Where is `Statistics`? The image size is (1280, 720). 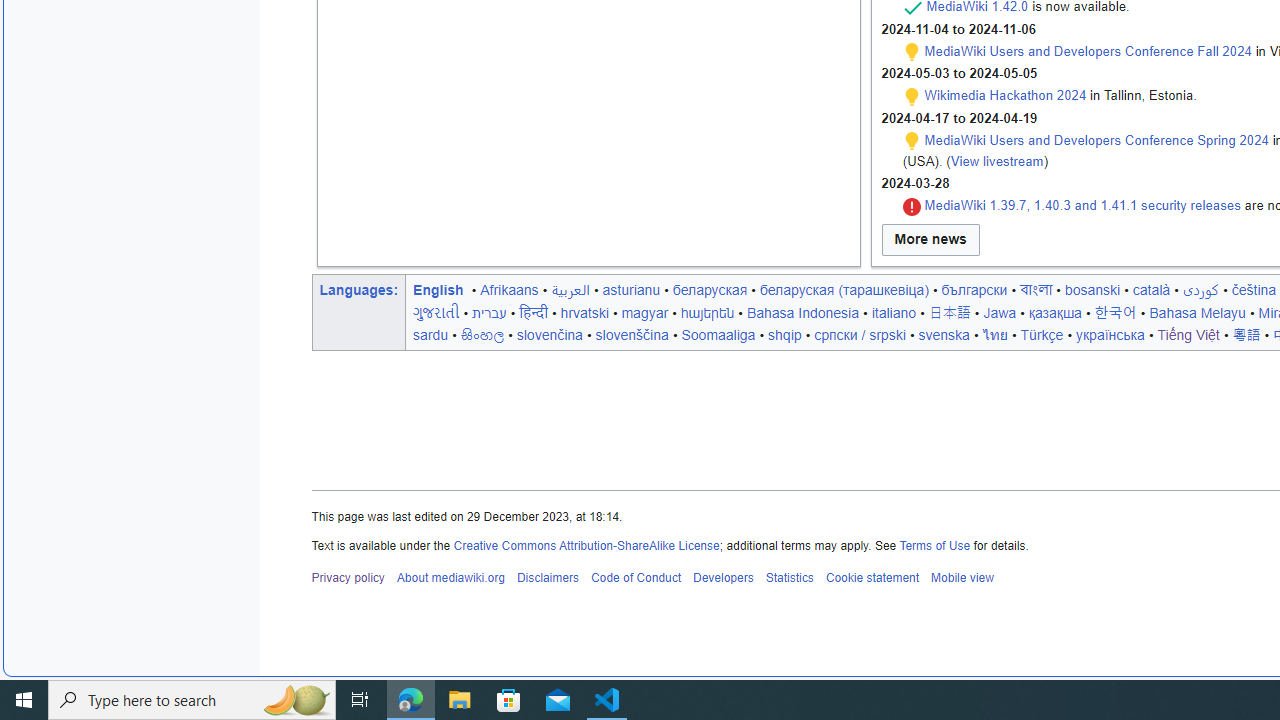
Statistics is located at coordinates (790, 578).